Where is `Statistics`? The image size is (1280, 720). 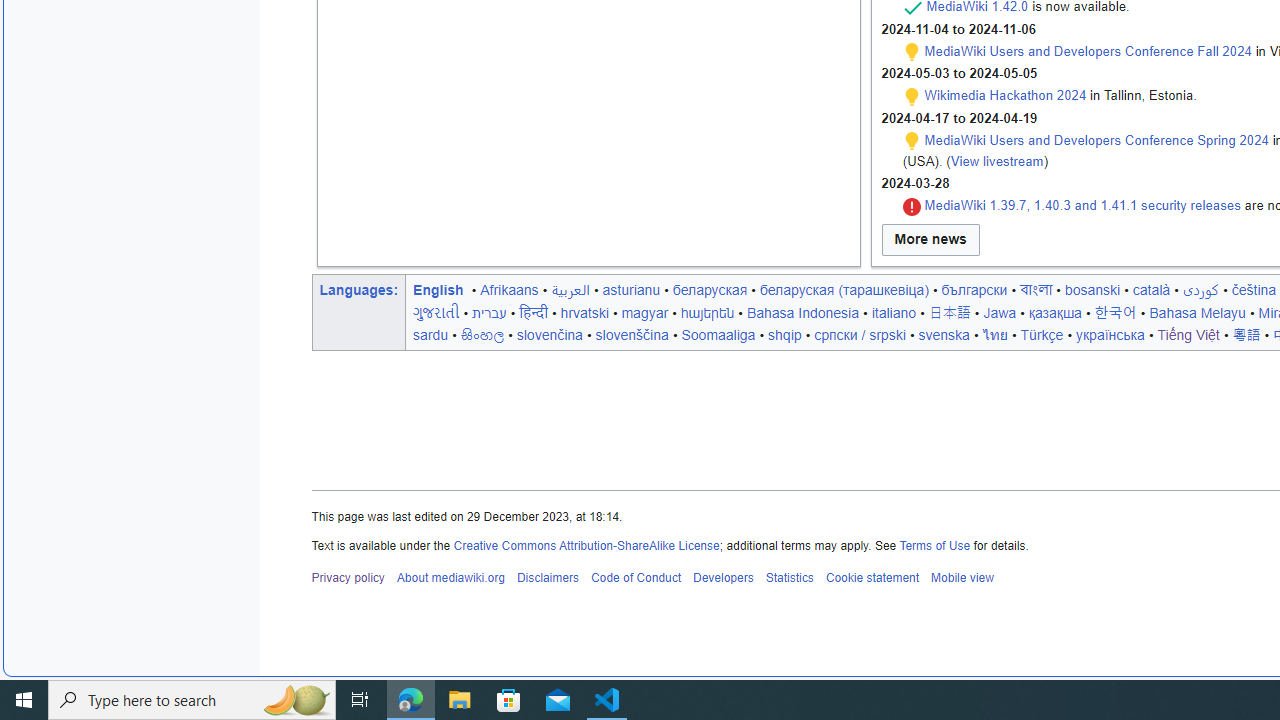
Statistics is located at coordinates (790, 578).